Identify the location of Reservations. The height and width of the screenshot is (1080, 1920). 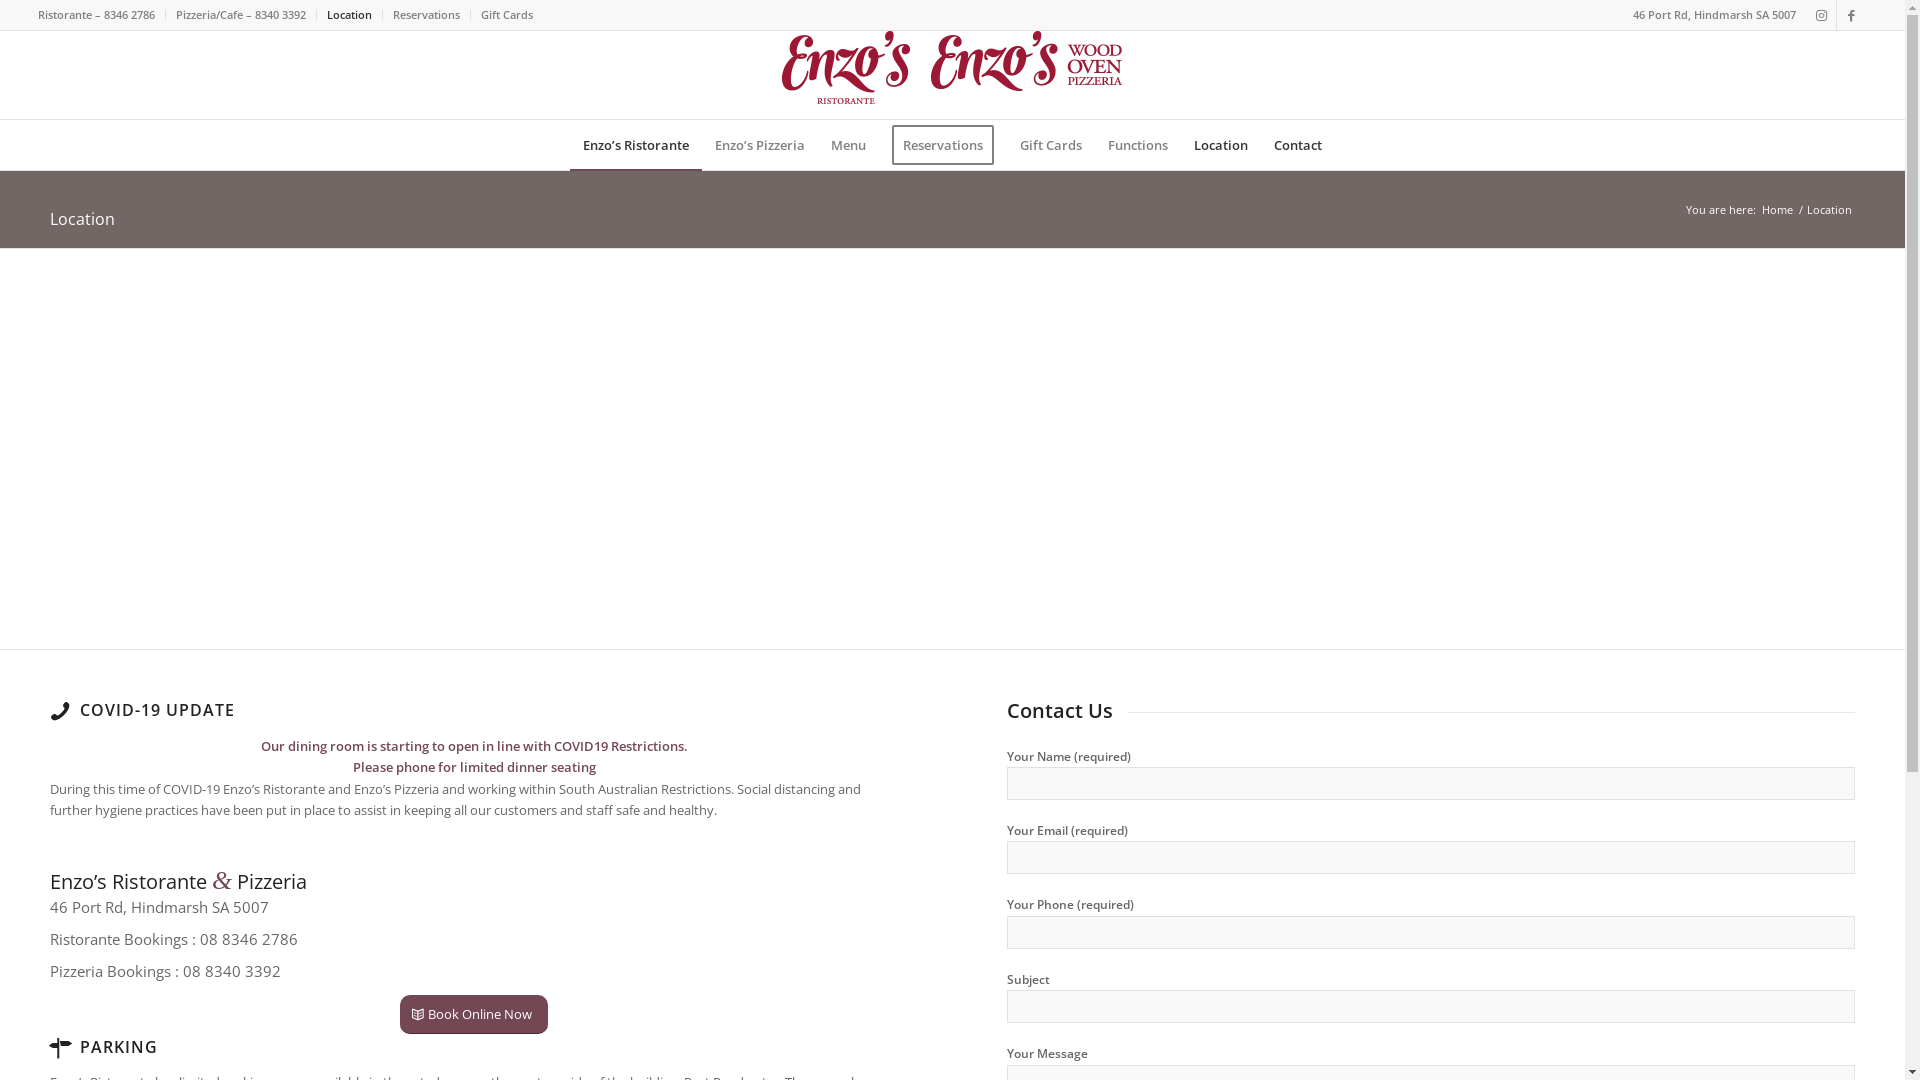
(943, 145).